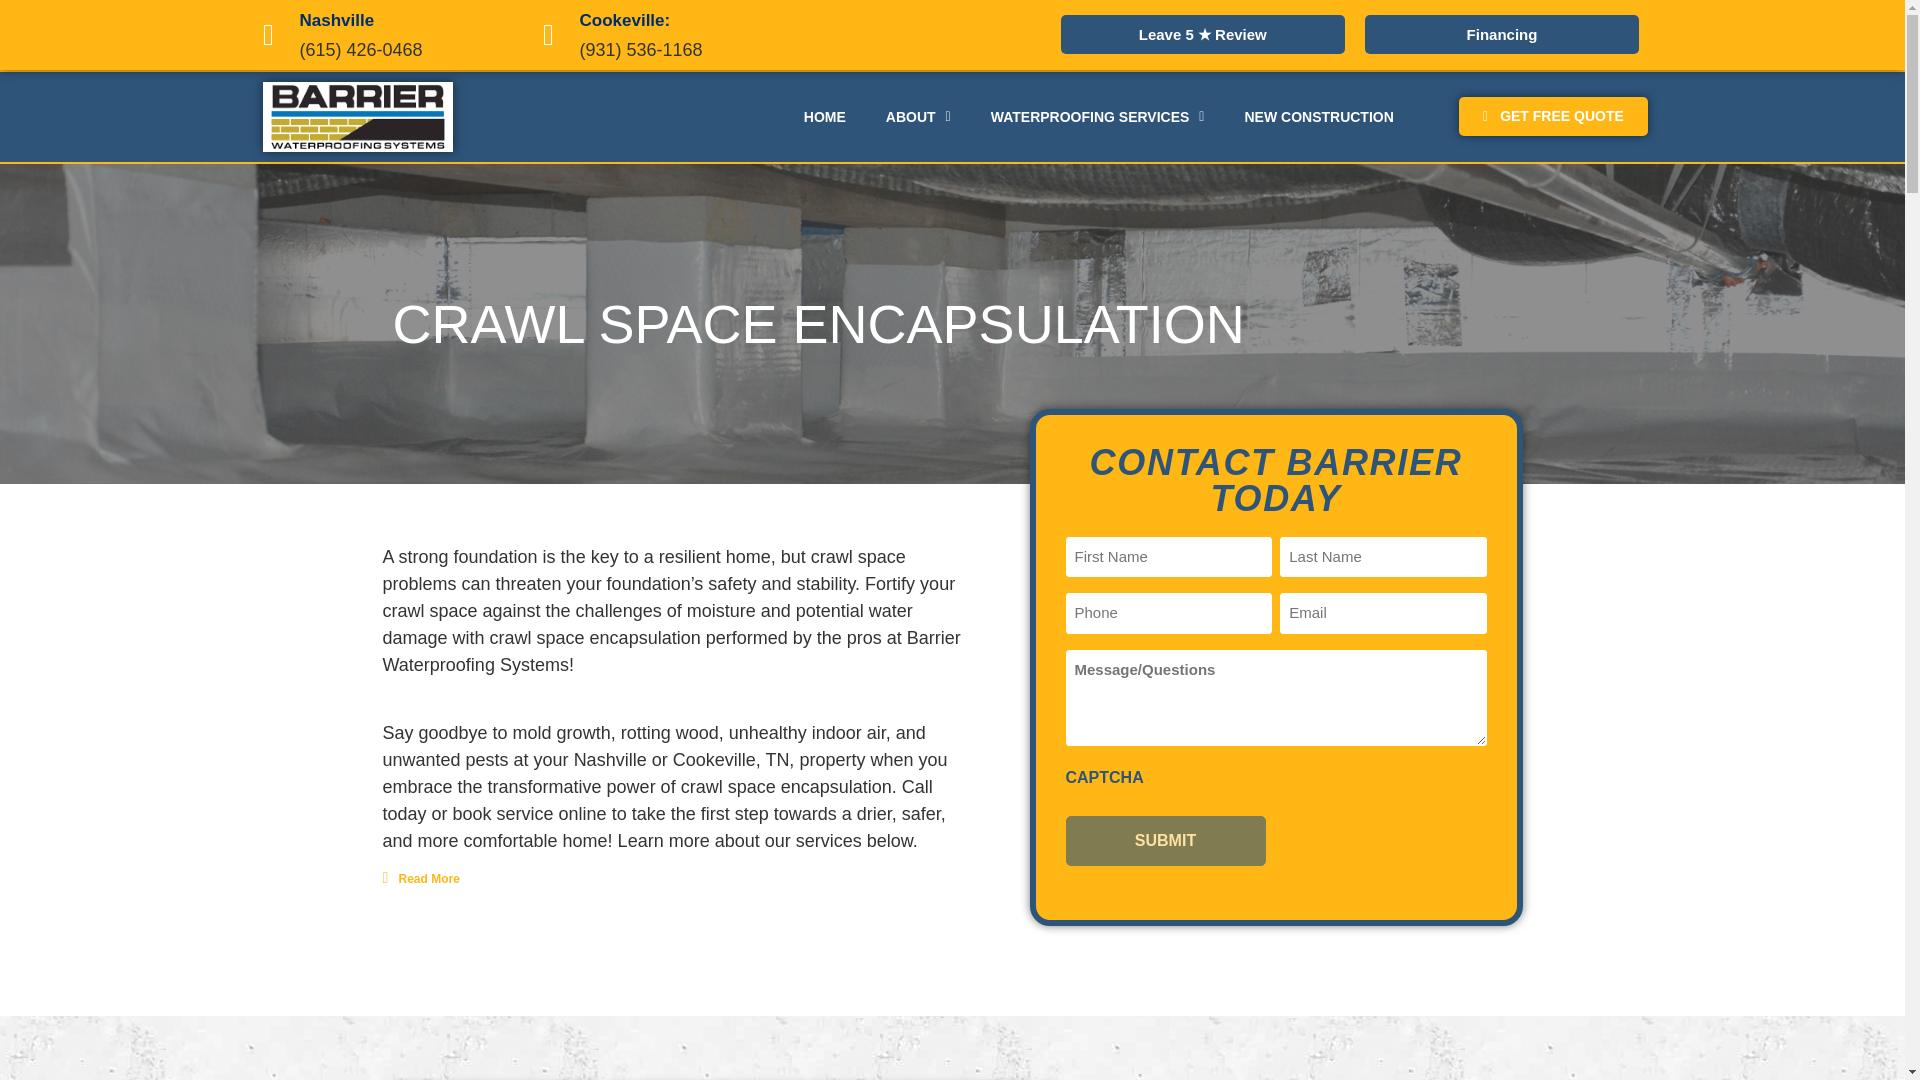  What do you see at coordinates (1165, 841) in the screenshot?
I see `Submit` at bounding box center [1165, 841].